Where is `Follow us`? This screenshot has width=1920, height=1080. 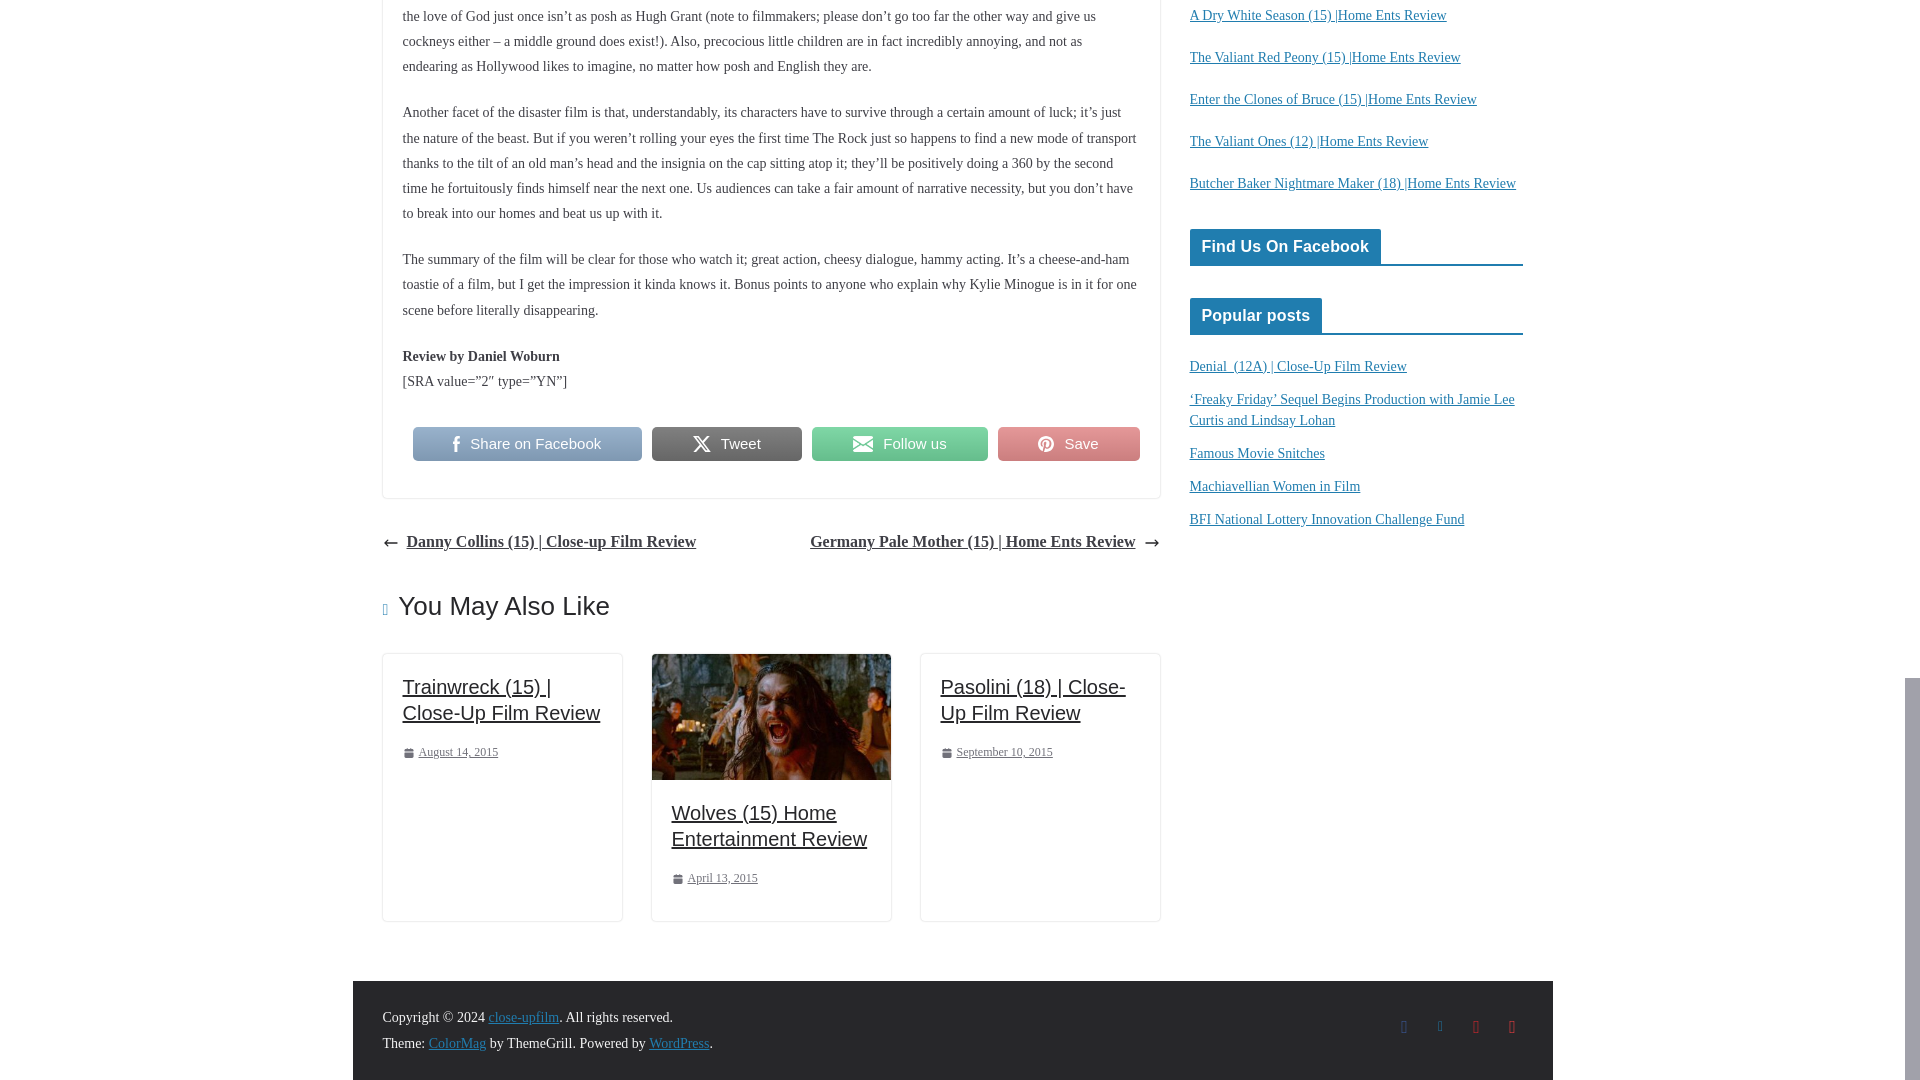
Follow us is located at coordinates (900, 444).